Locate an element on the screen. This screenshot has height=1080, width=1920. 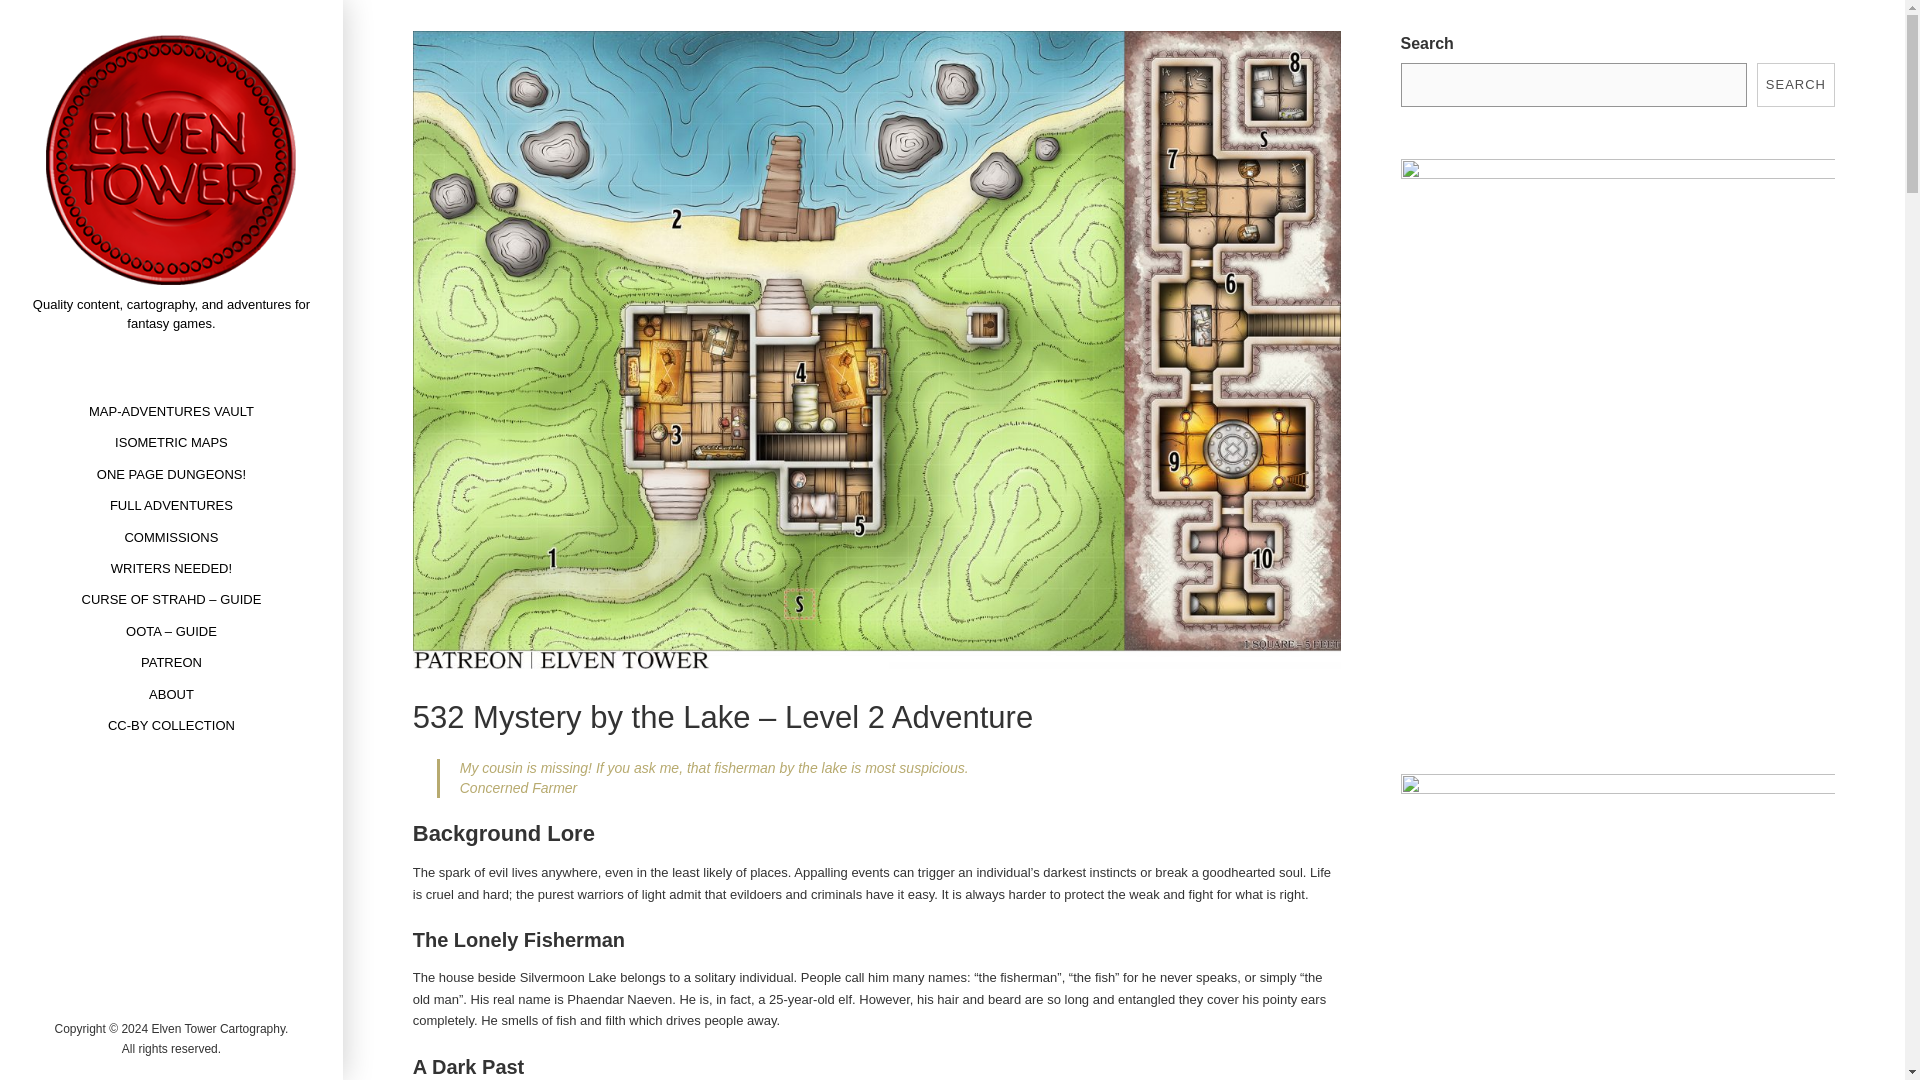
CC-BY COLLECTION is located at coordinates (170, 724).